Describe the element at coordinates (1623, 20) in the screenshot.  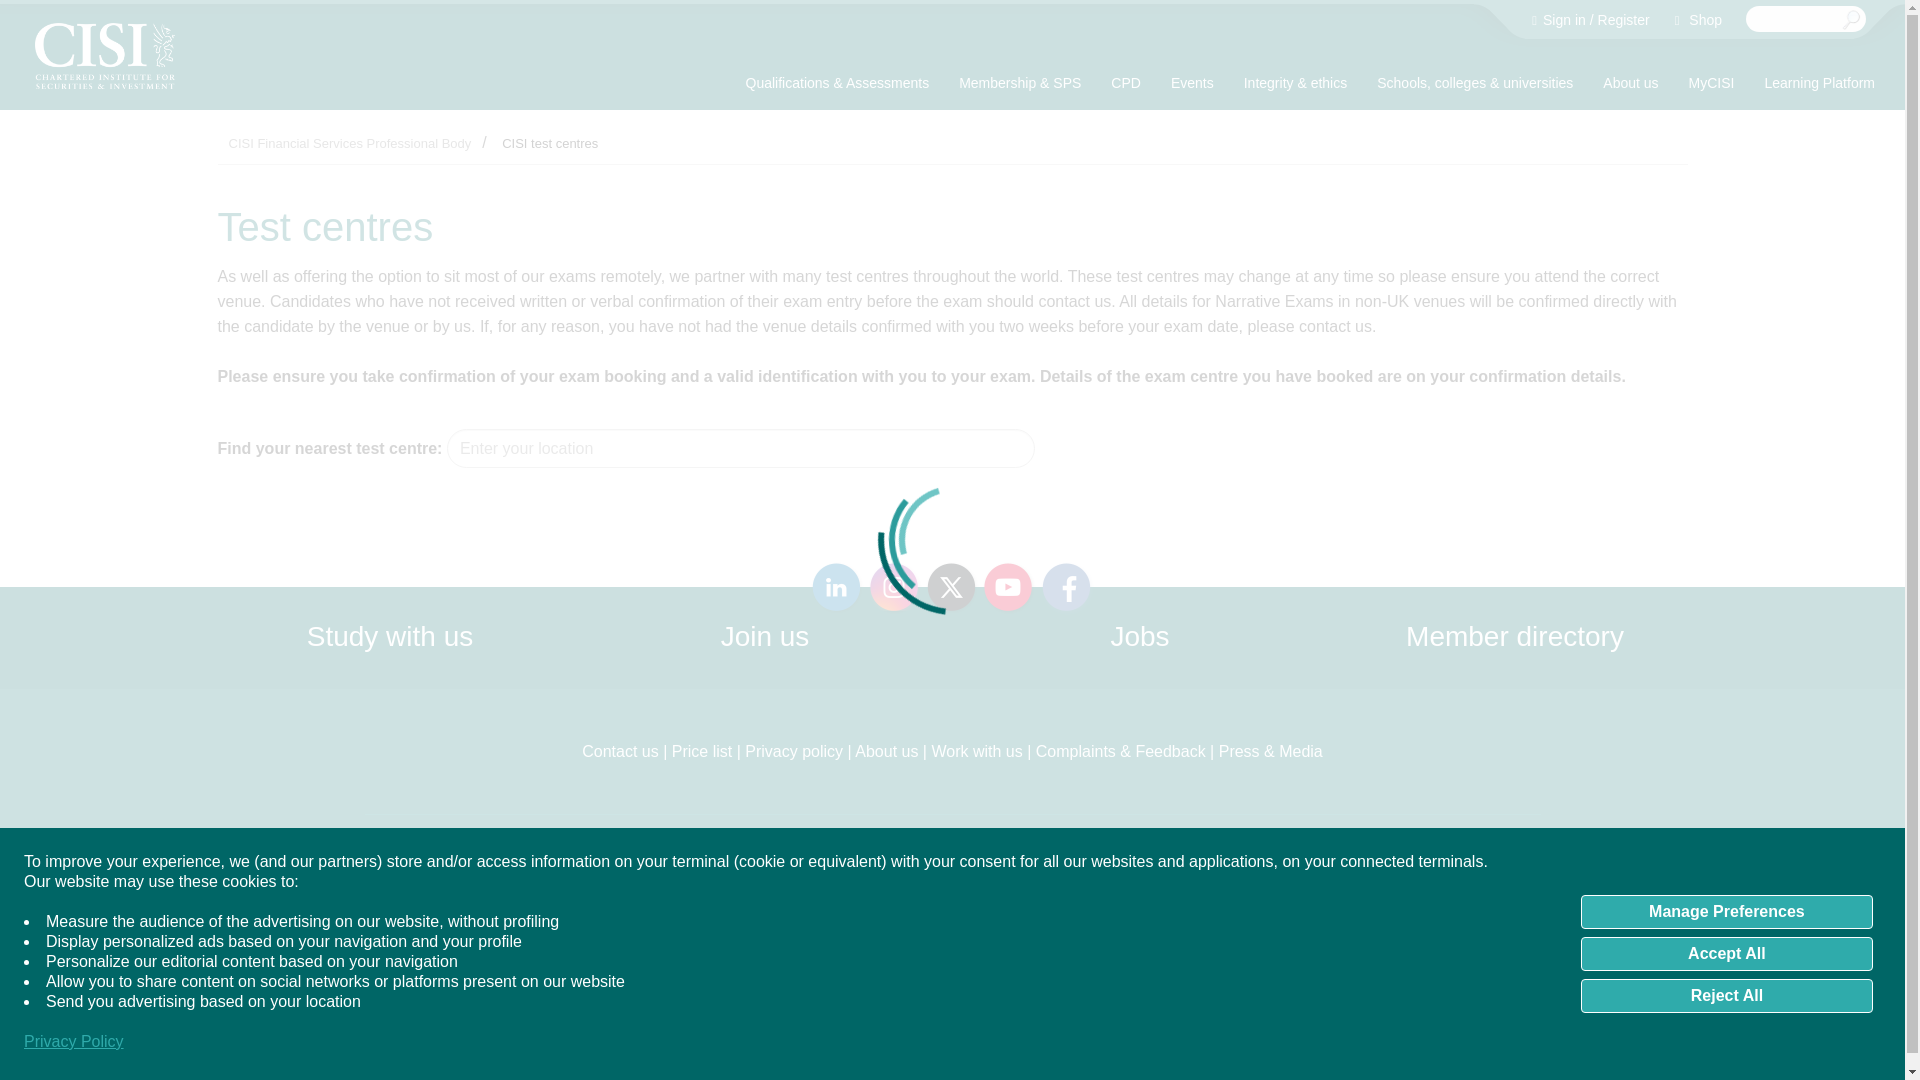
I see `Register` at that location.